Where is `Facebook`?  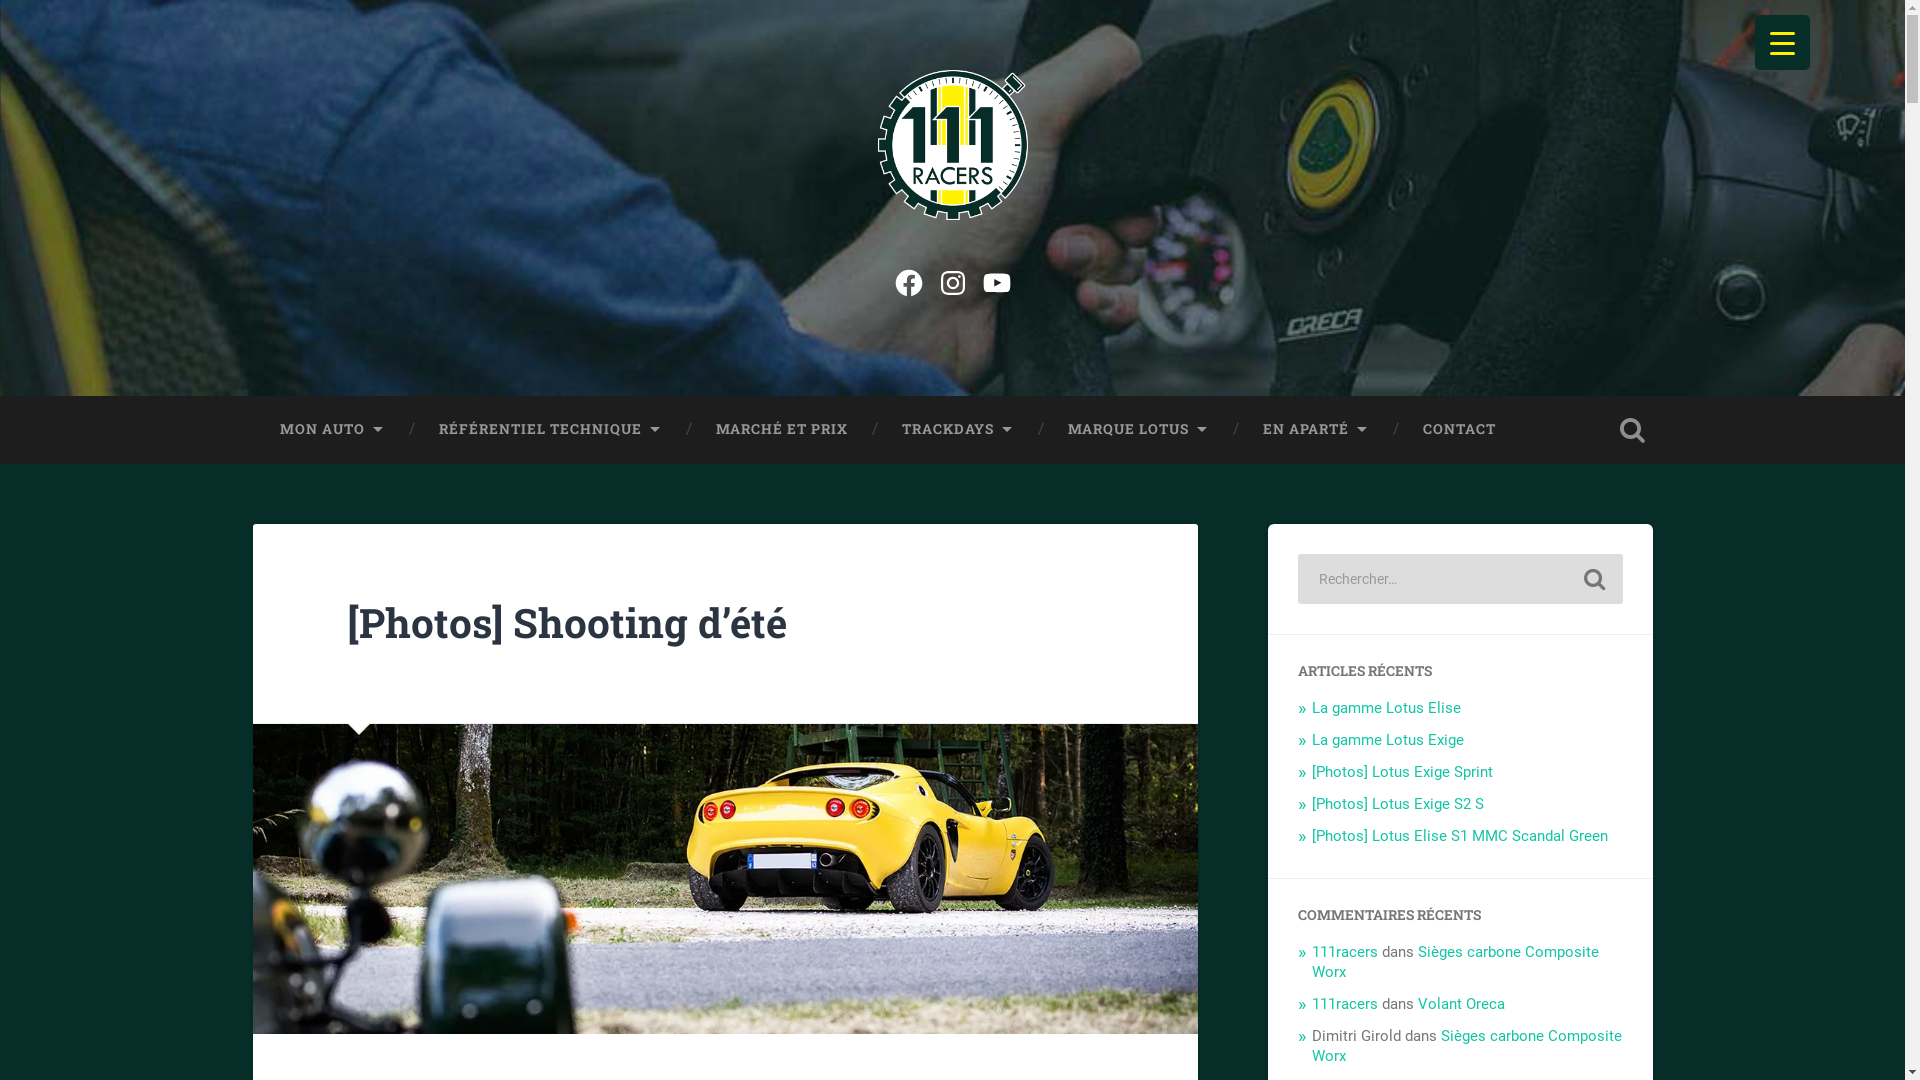 Facebook is located at coordinates (908, 280).